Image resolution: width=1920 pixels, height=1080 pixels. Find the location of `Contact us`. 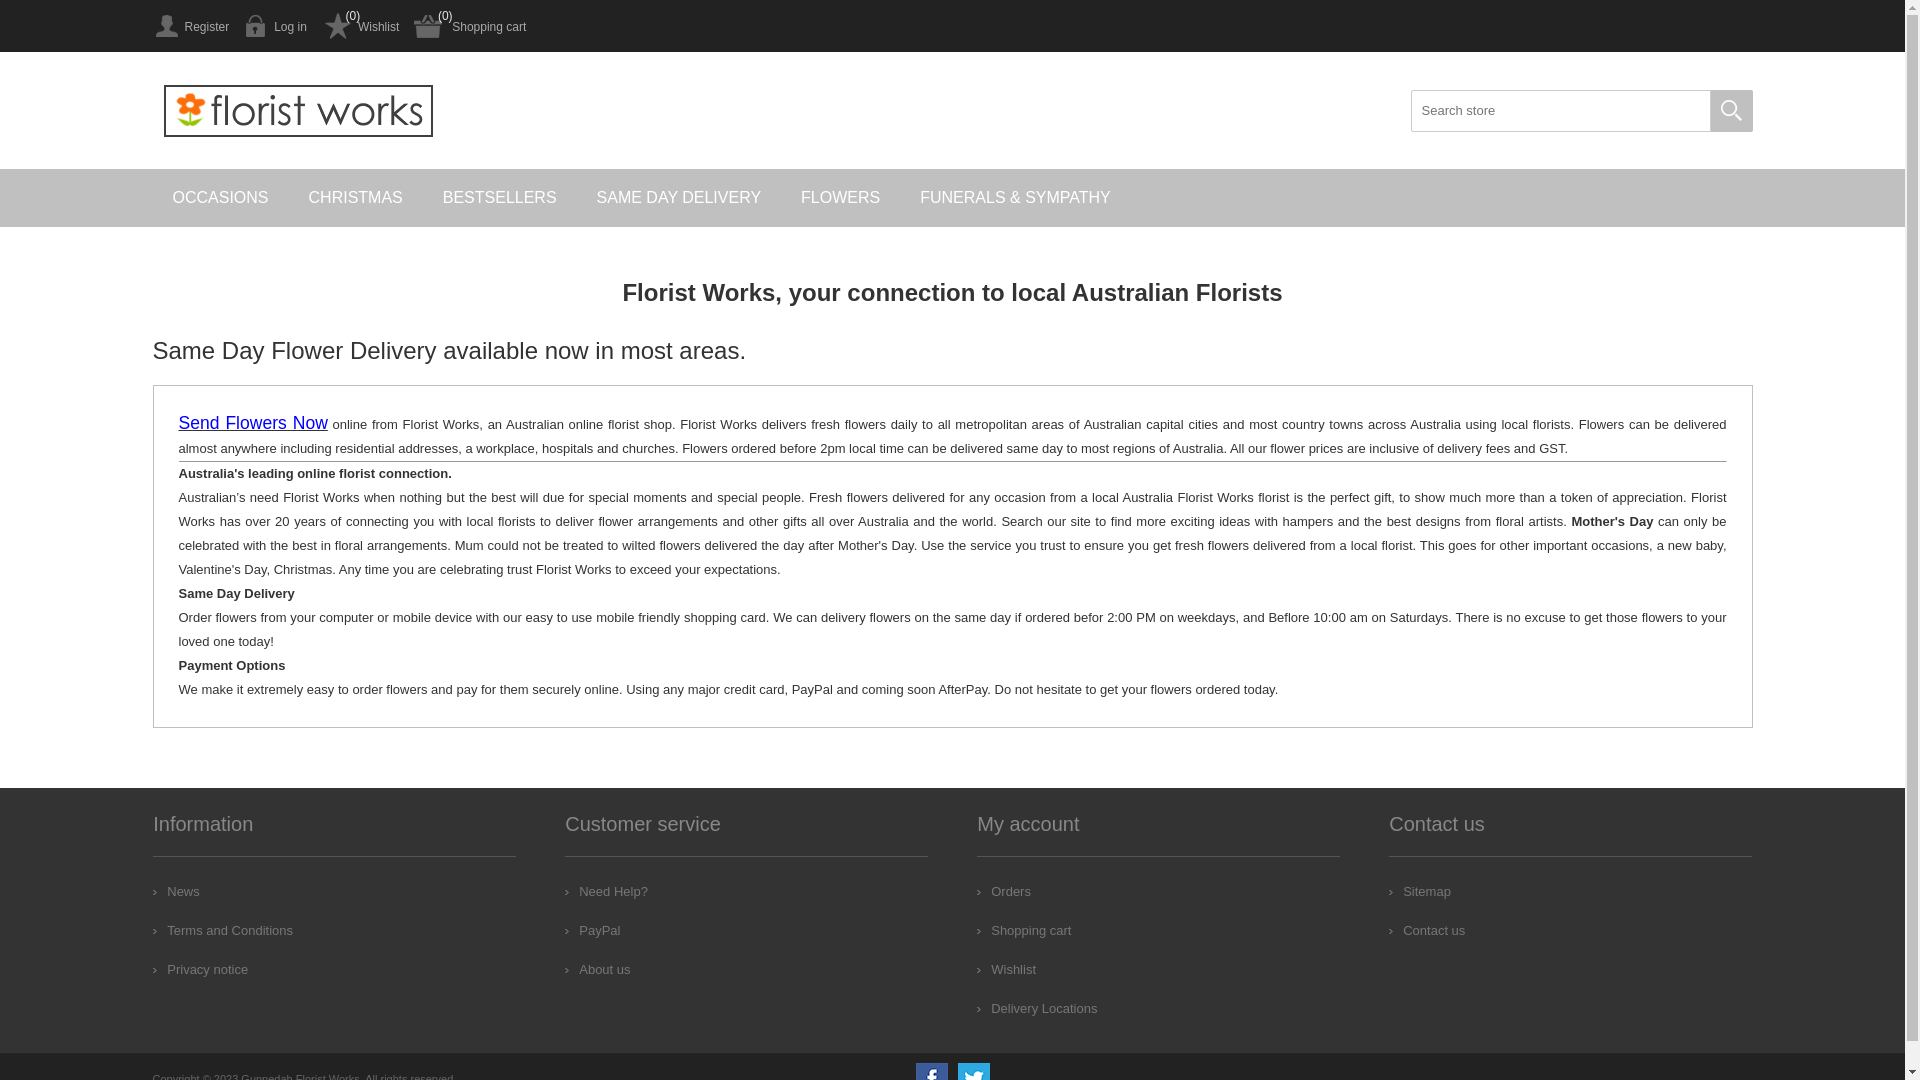

Contact us is located at coordinates (1427, 930).